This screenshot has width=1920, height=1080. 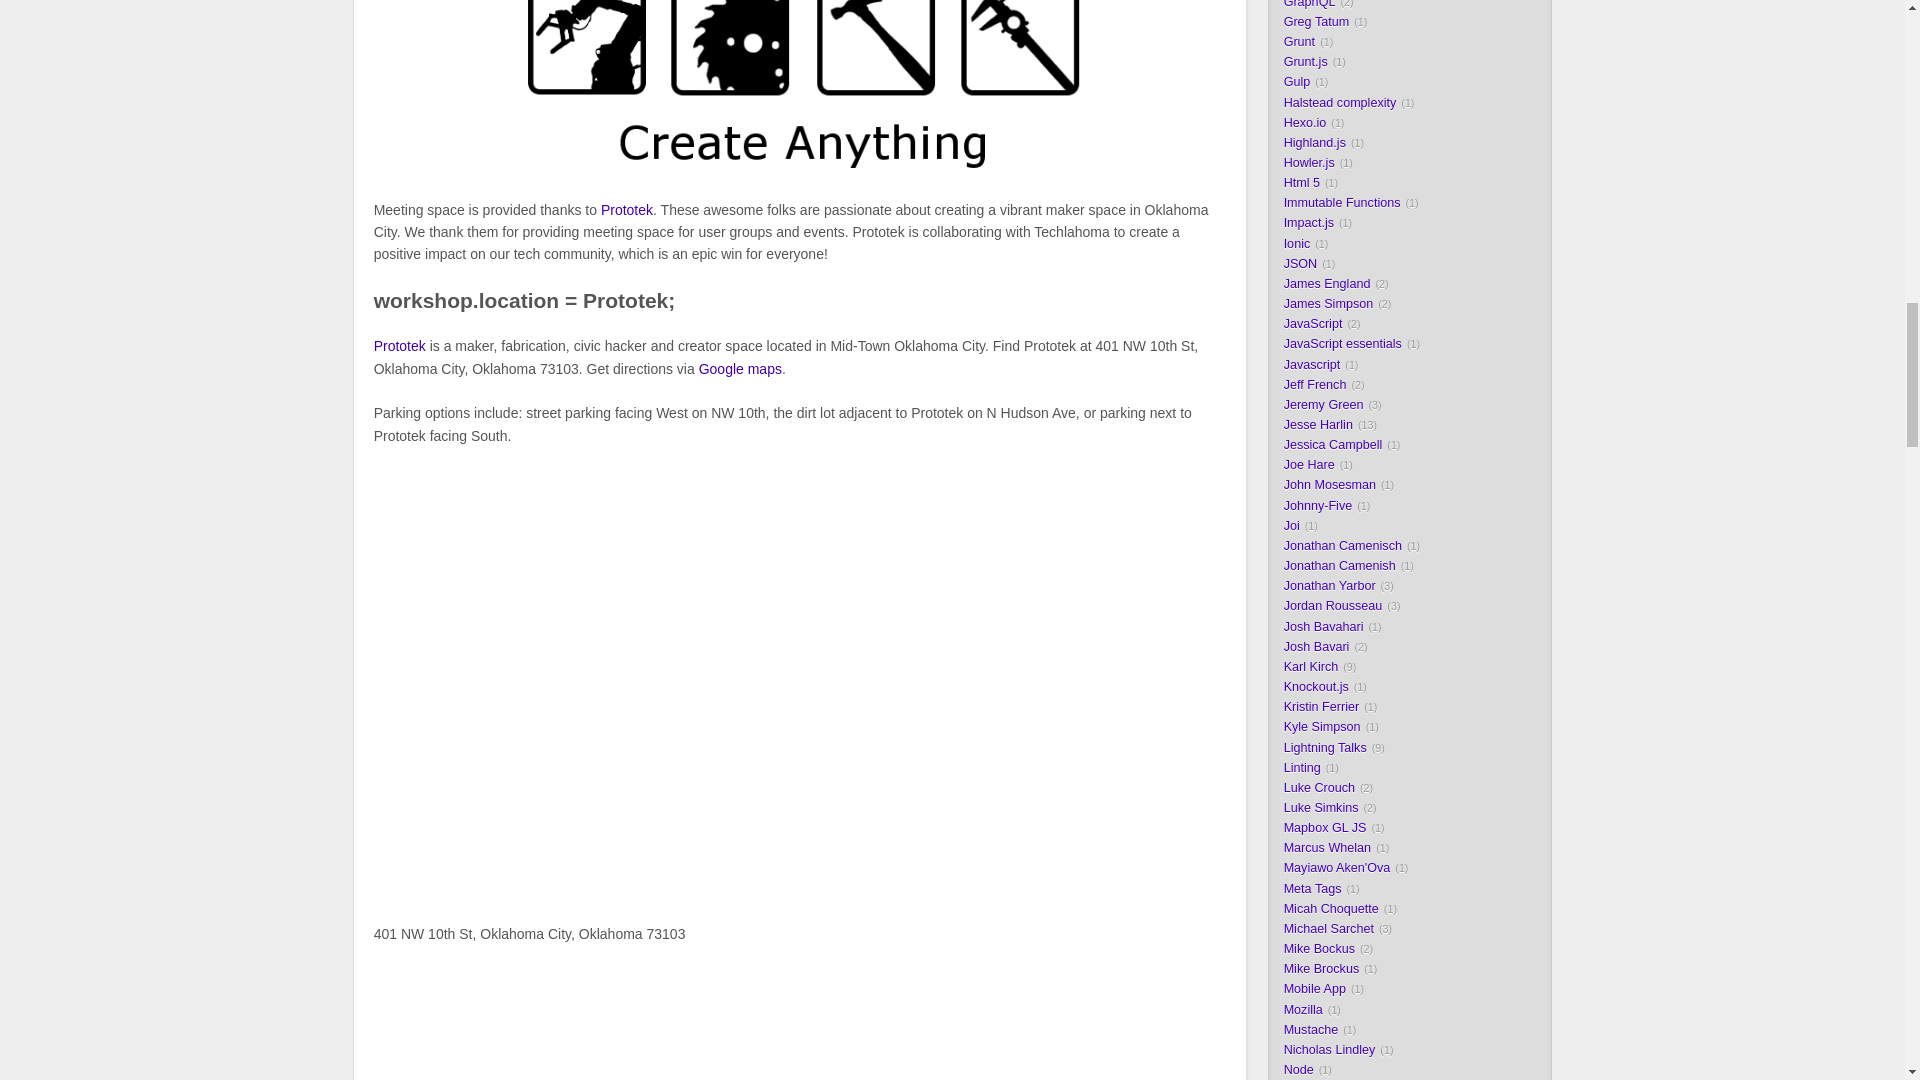 I want to click on Prototek, so click(x=400, y=346).